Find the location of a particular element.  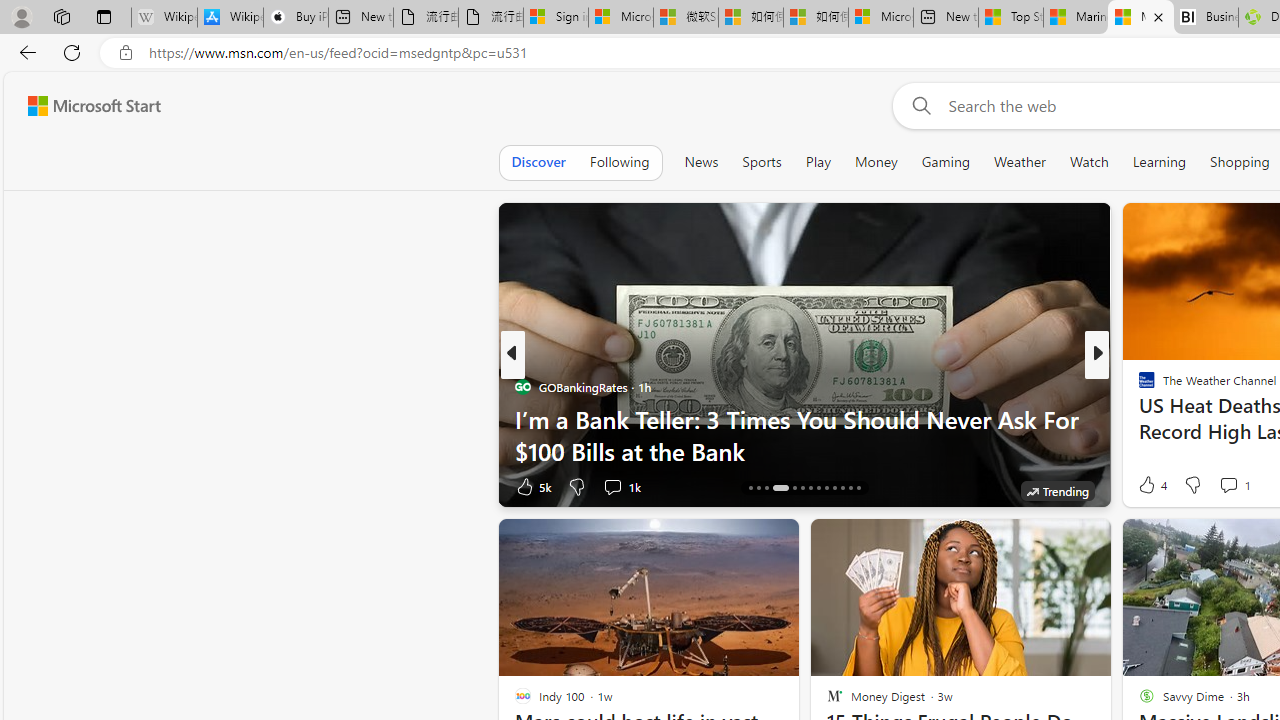

Gaming is located at coordinates (946, 162).